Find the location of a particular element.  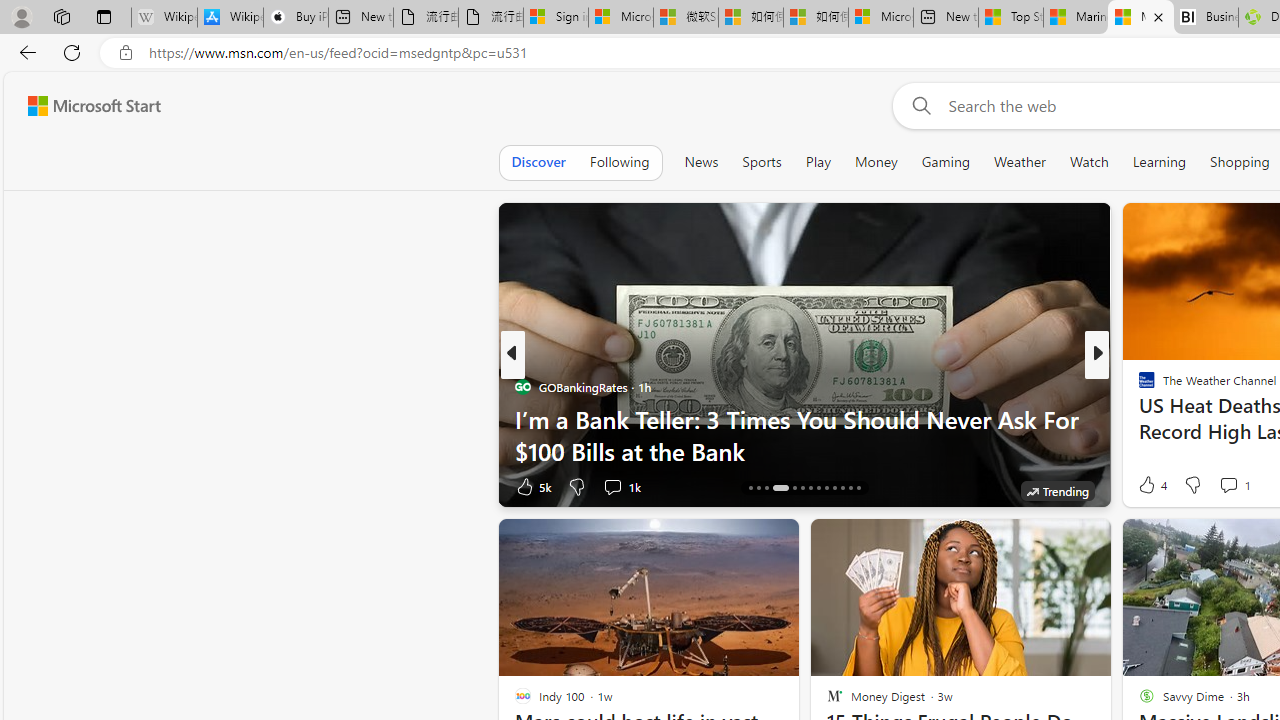

Gaming is located at coordinates (946, 162).